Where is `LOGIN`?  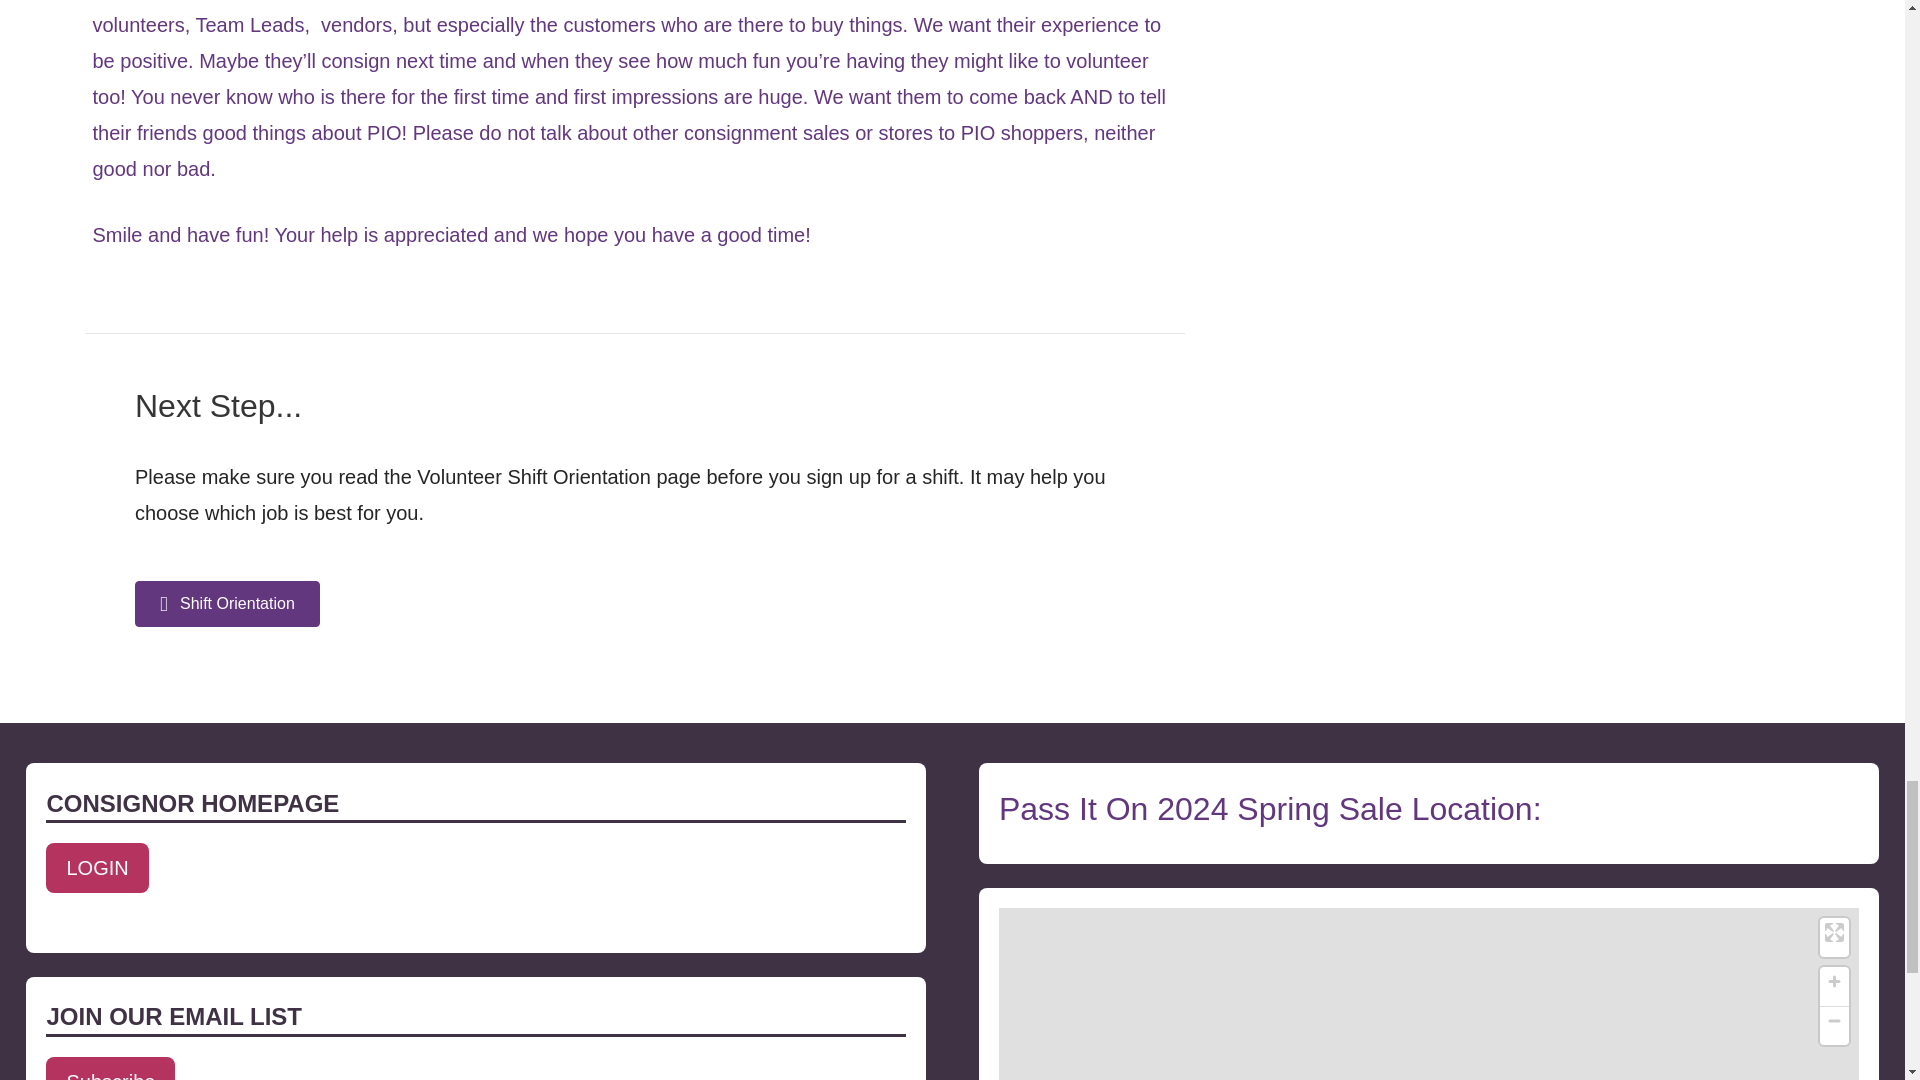
LOGIN is located at coordinates (96, 868).